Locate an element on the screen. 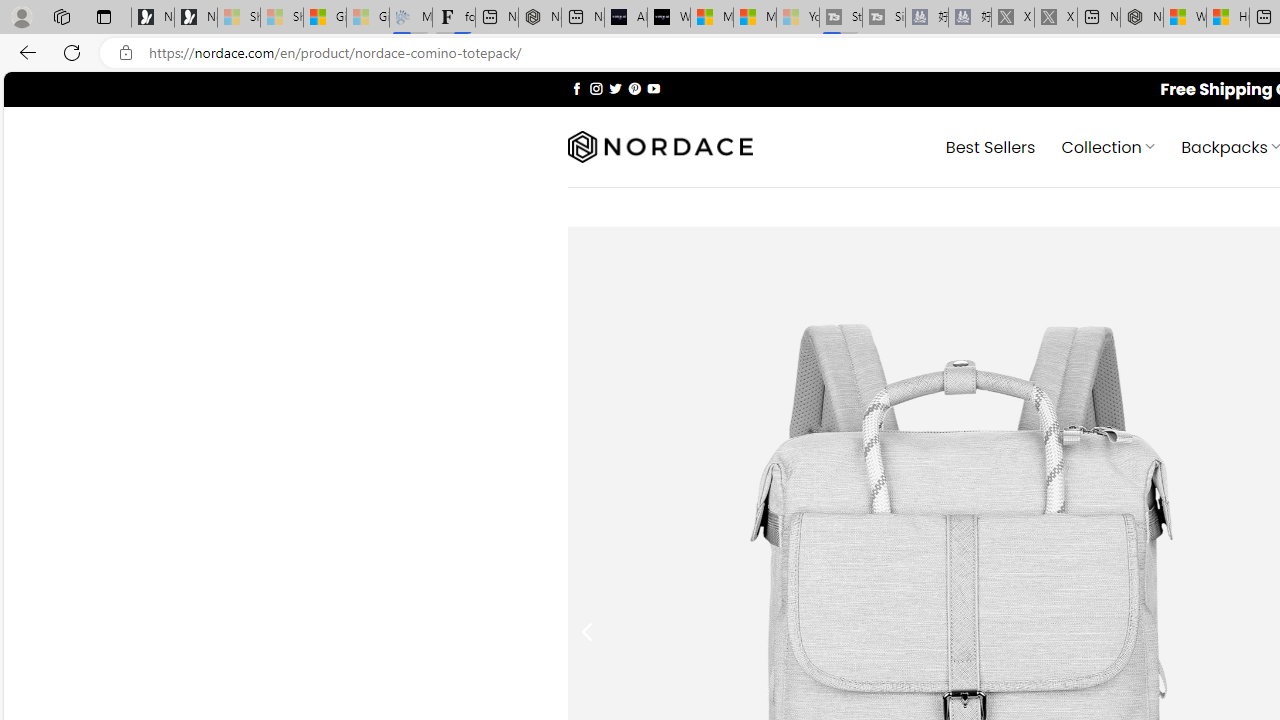  What's the best AI voice generator? - voice.ai is located at coordinates (668, 18).